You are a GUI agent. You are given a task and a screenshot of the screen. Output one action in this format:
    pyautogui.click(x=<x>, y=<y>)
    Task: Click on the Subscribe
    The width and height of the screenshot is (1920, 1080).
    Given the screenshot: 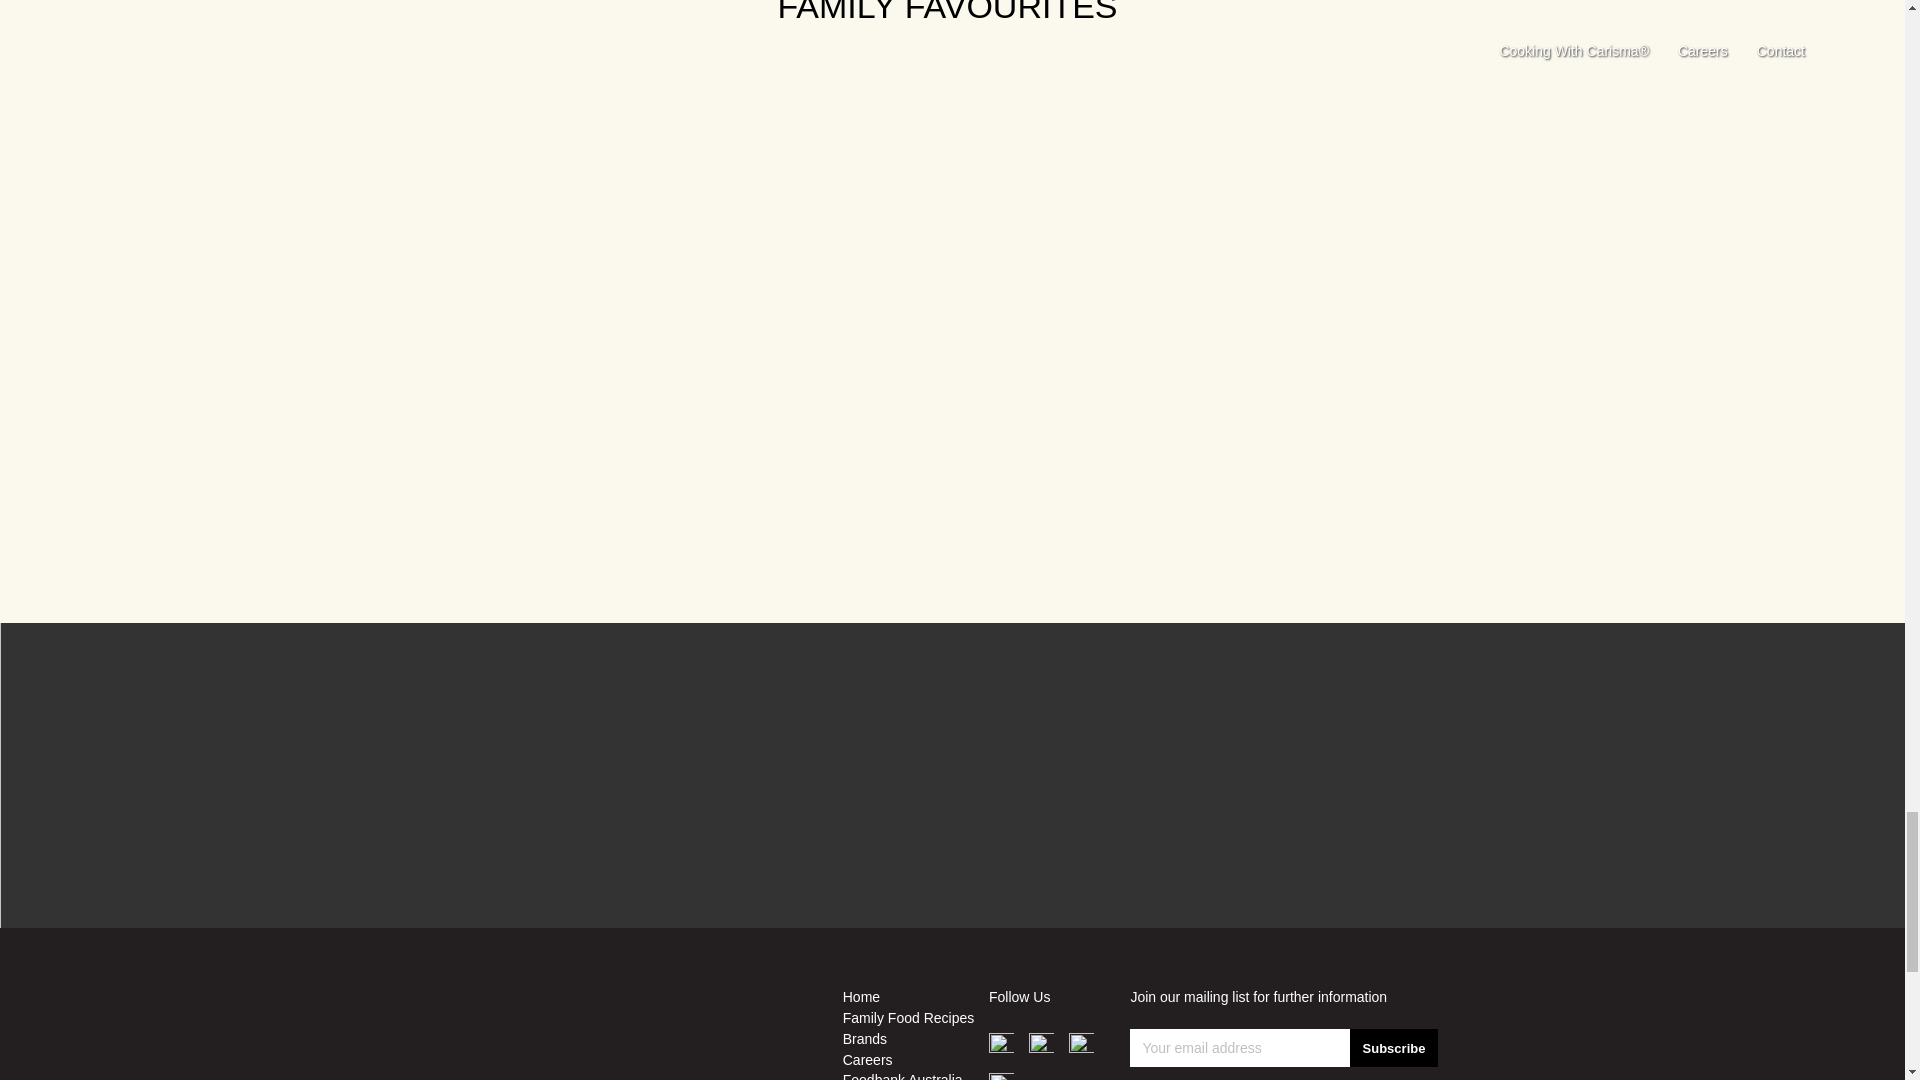 What is the action you would take?
    pyautogui.click(x=1394, y=1048)
    